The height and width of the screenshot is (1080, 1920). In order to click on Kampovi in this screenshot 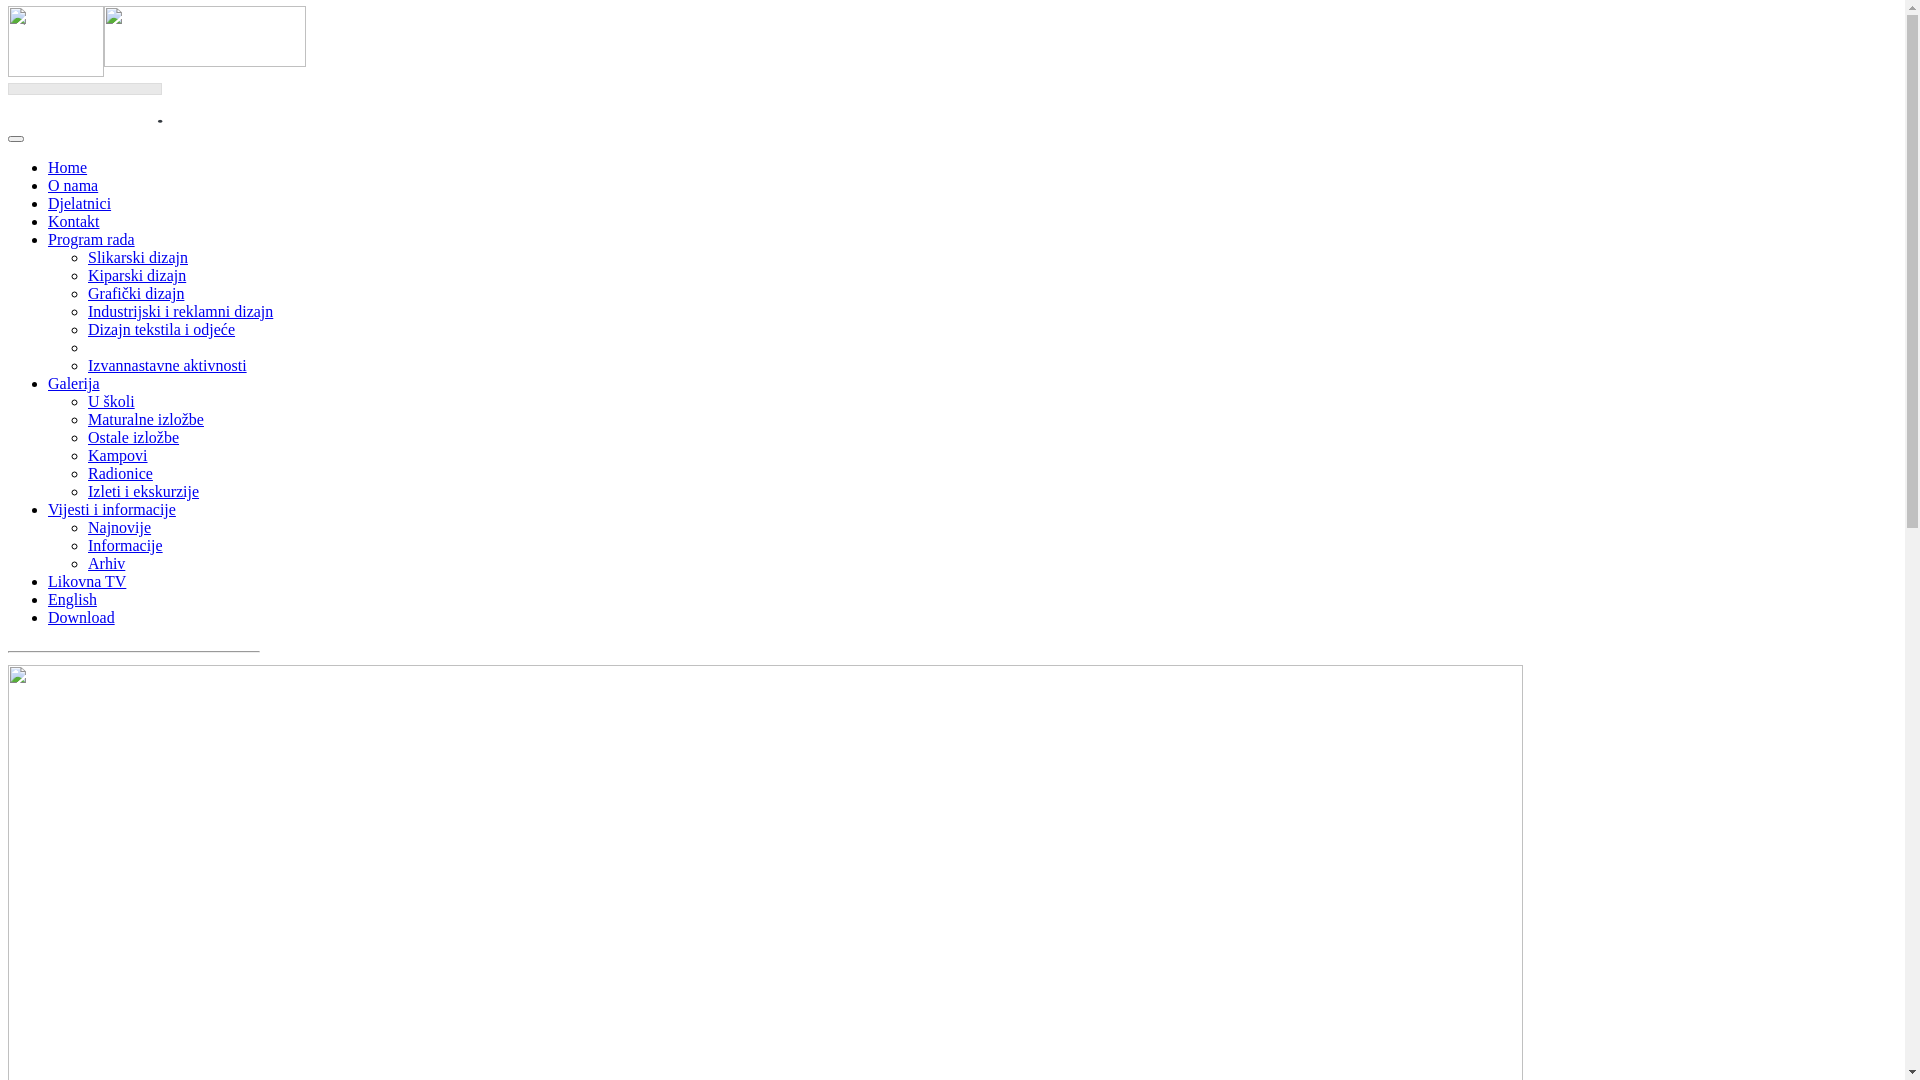, I will do `click(118, 455)`.